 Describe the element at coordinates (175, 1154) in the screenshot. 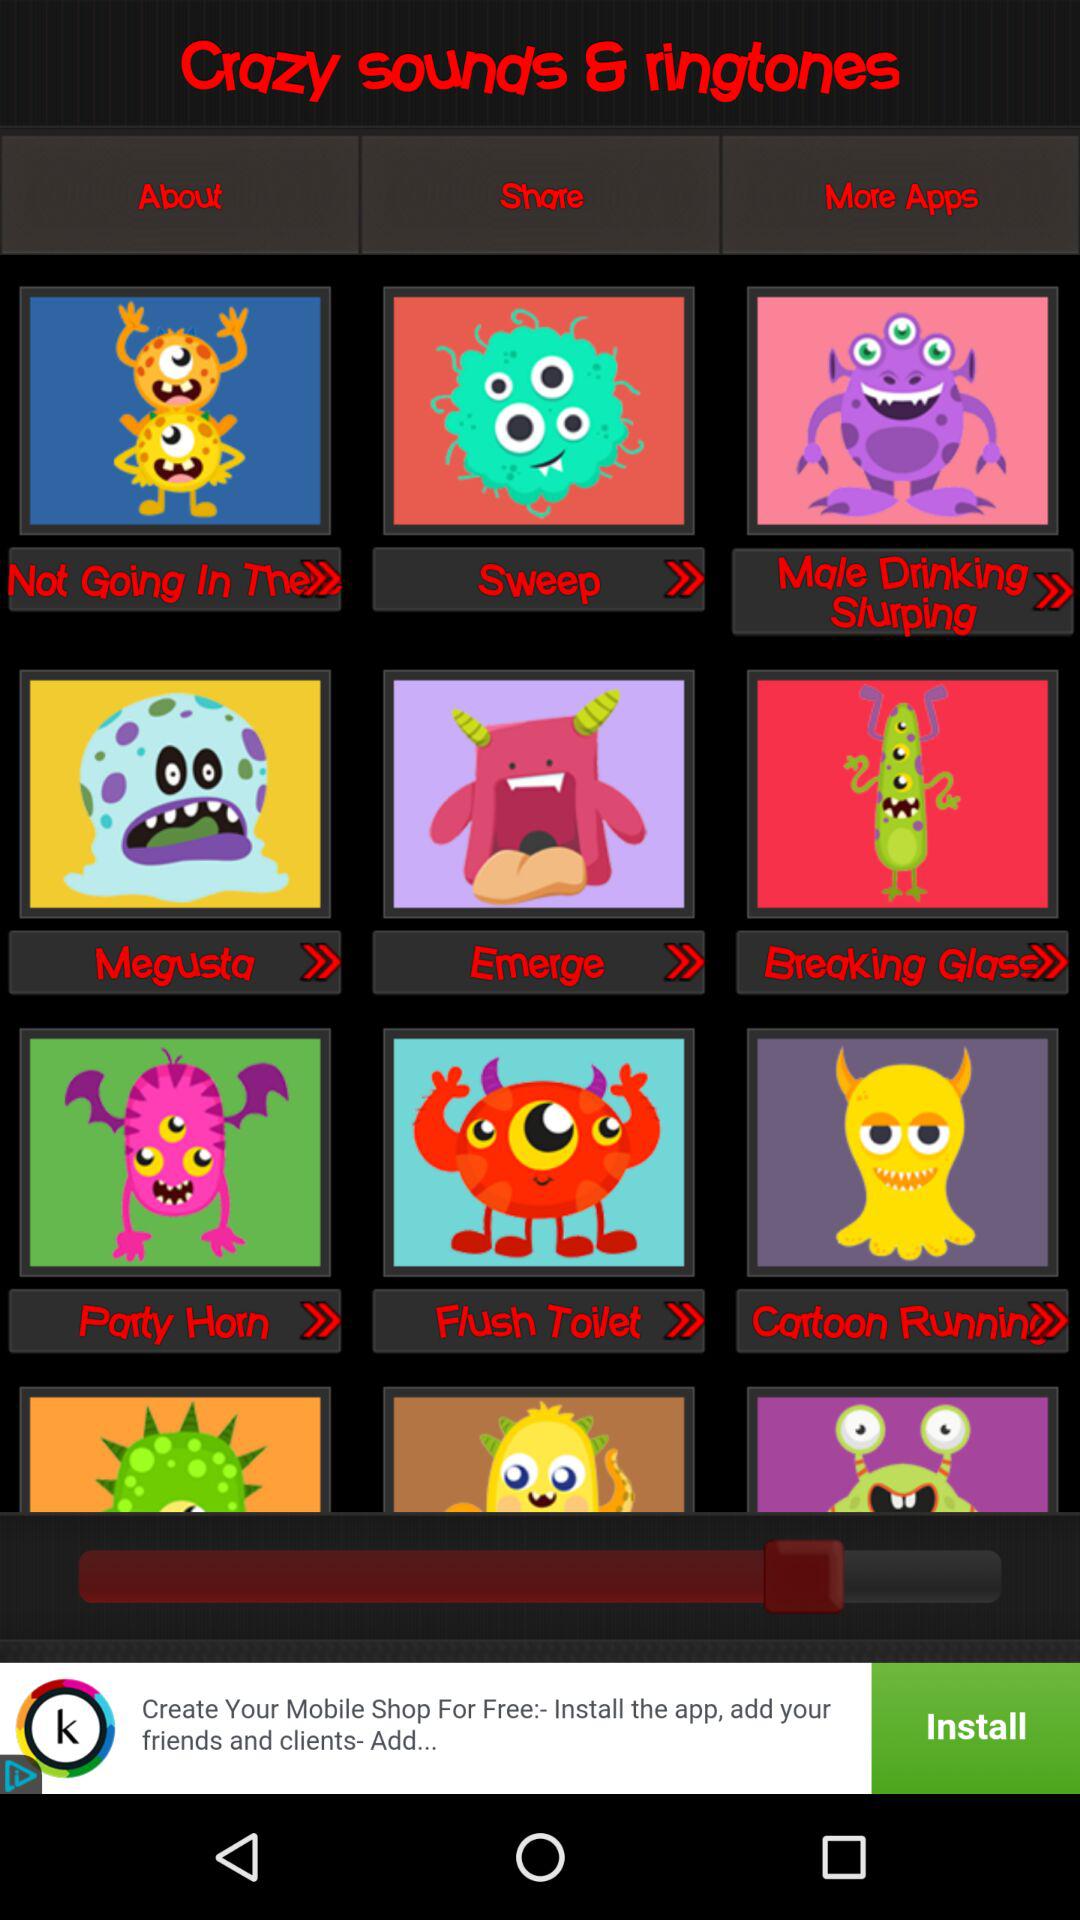

I see `click on the party on option` at that location.